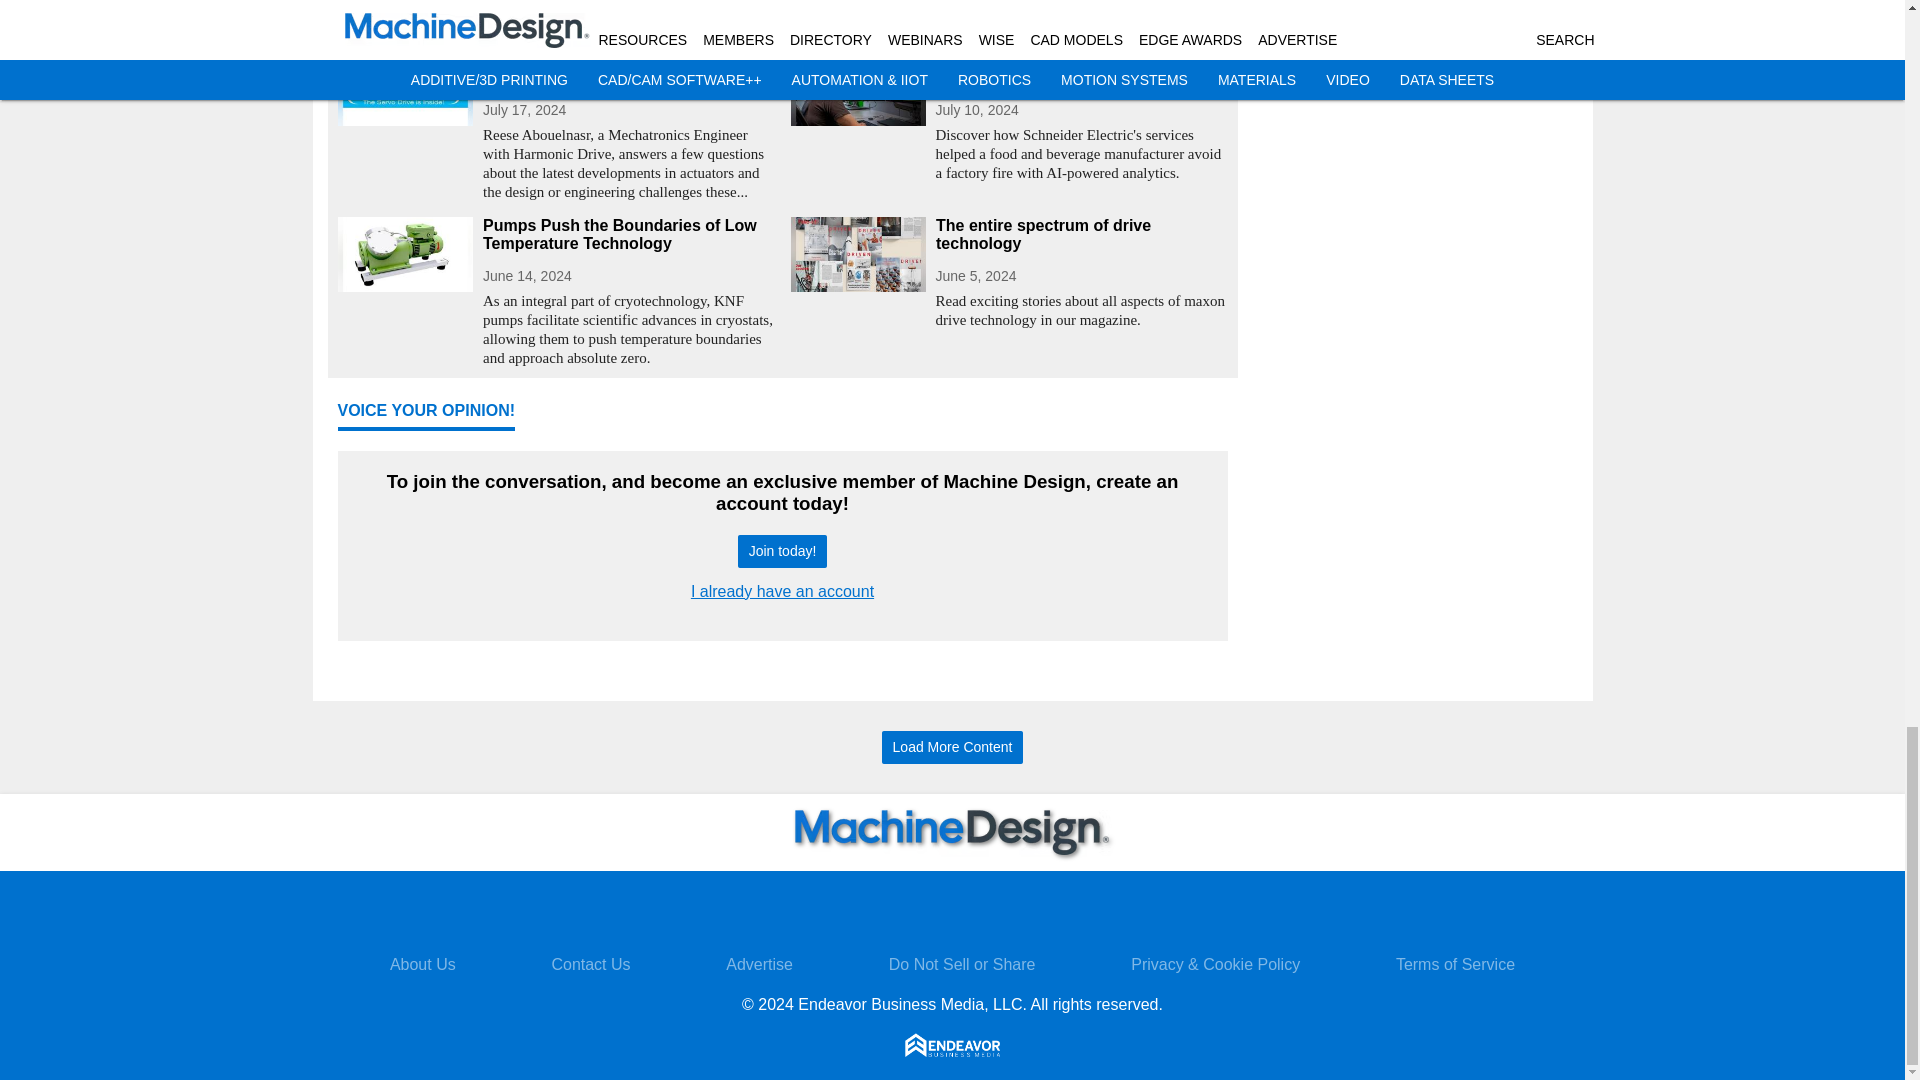  I want to click on Pumps Push the Boundaries of Low Temperature Technology, so click(628, 234).